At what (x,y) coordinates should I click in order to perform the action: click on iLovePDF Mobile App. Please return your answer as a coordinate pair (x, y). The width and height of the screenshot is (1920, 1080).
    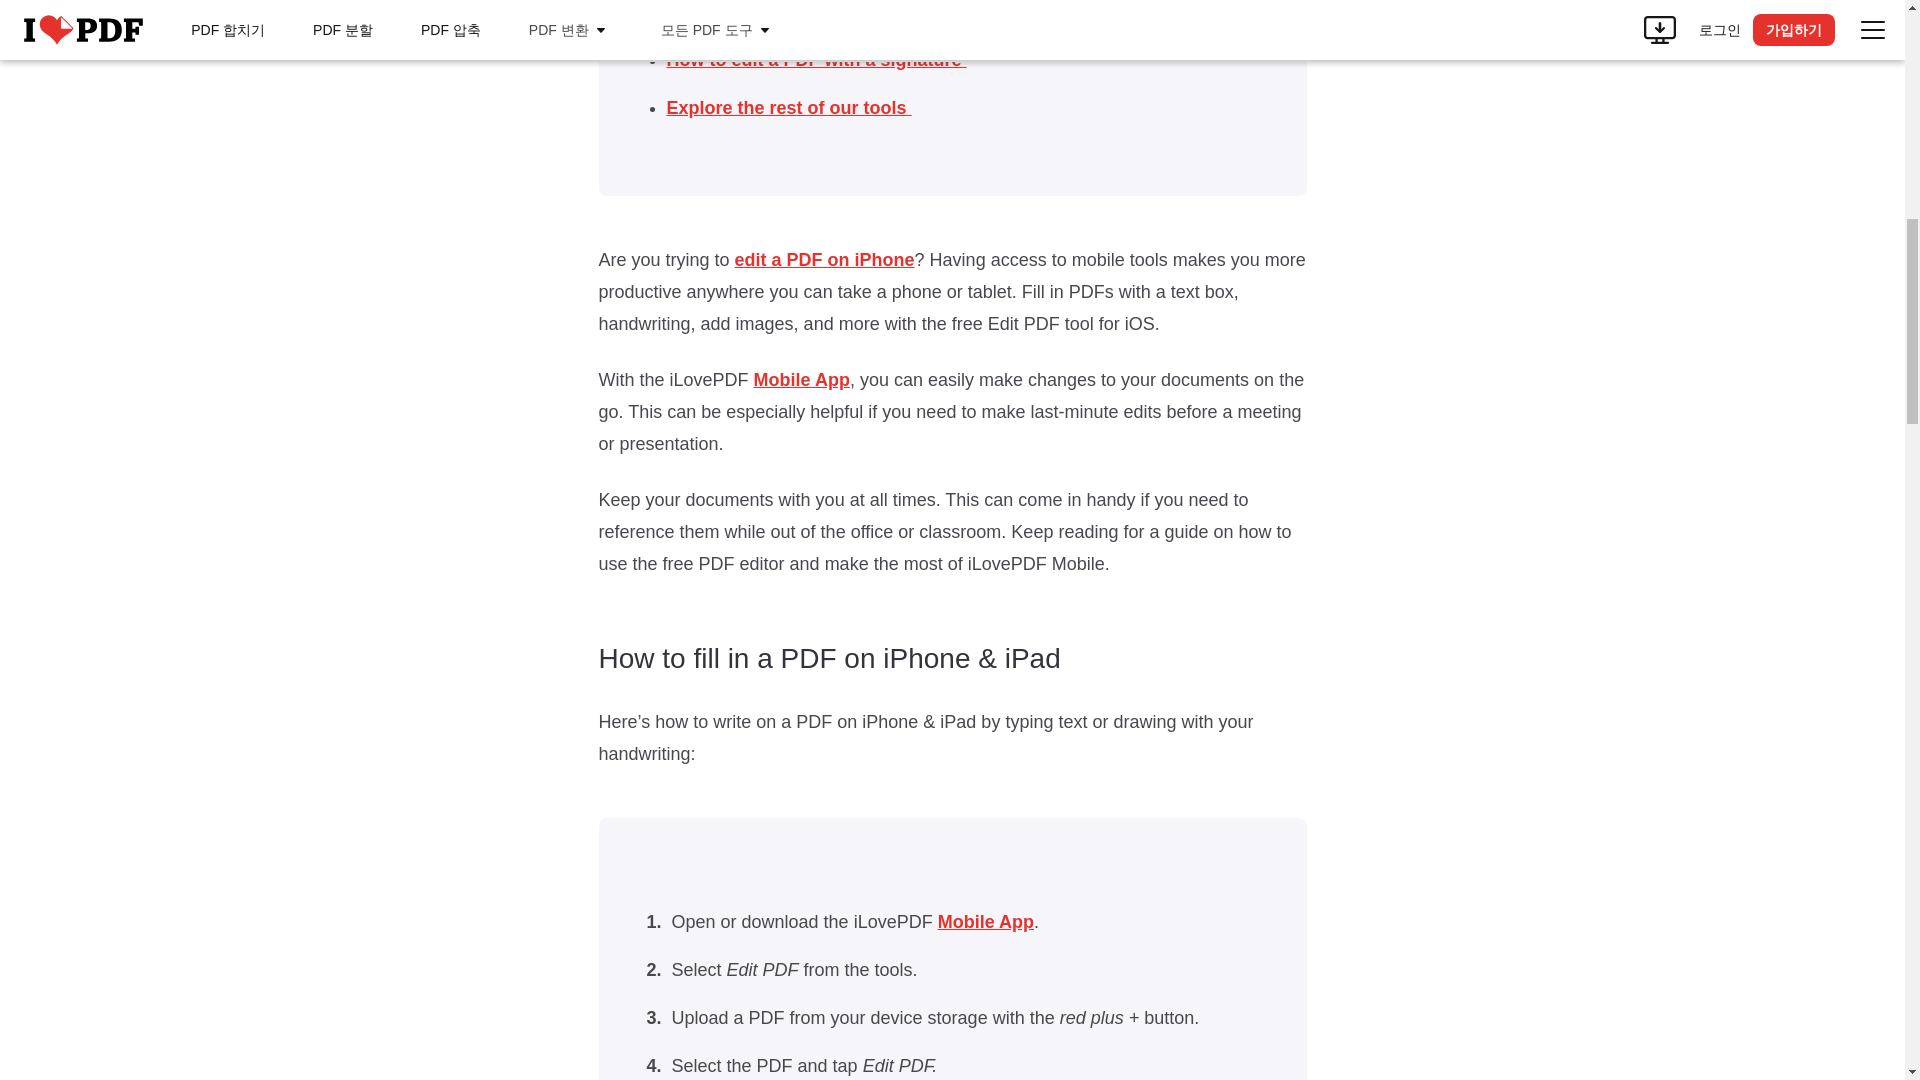
    Looking at the image, I should click on (986, 922).